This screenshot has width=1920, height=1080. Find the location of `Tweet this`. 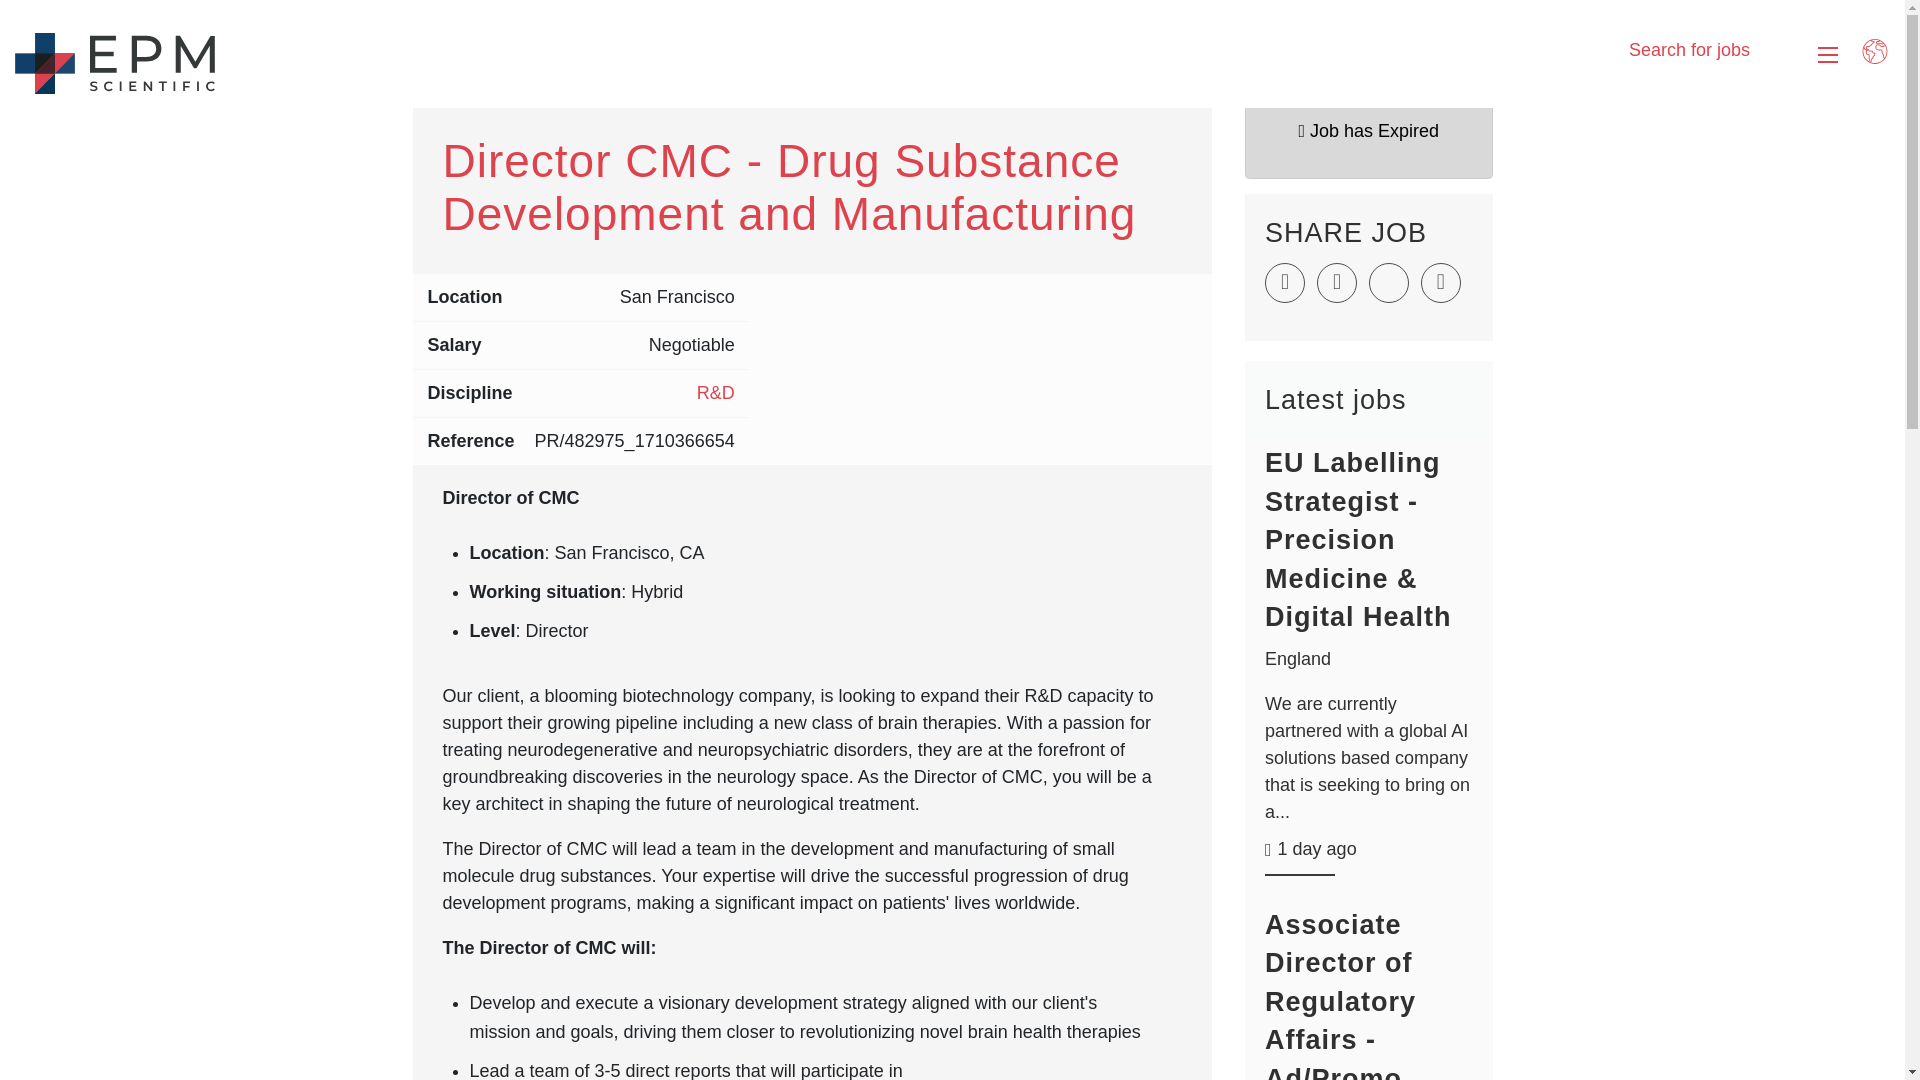

Tweet this is located at coordinates (1285, 283).